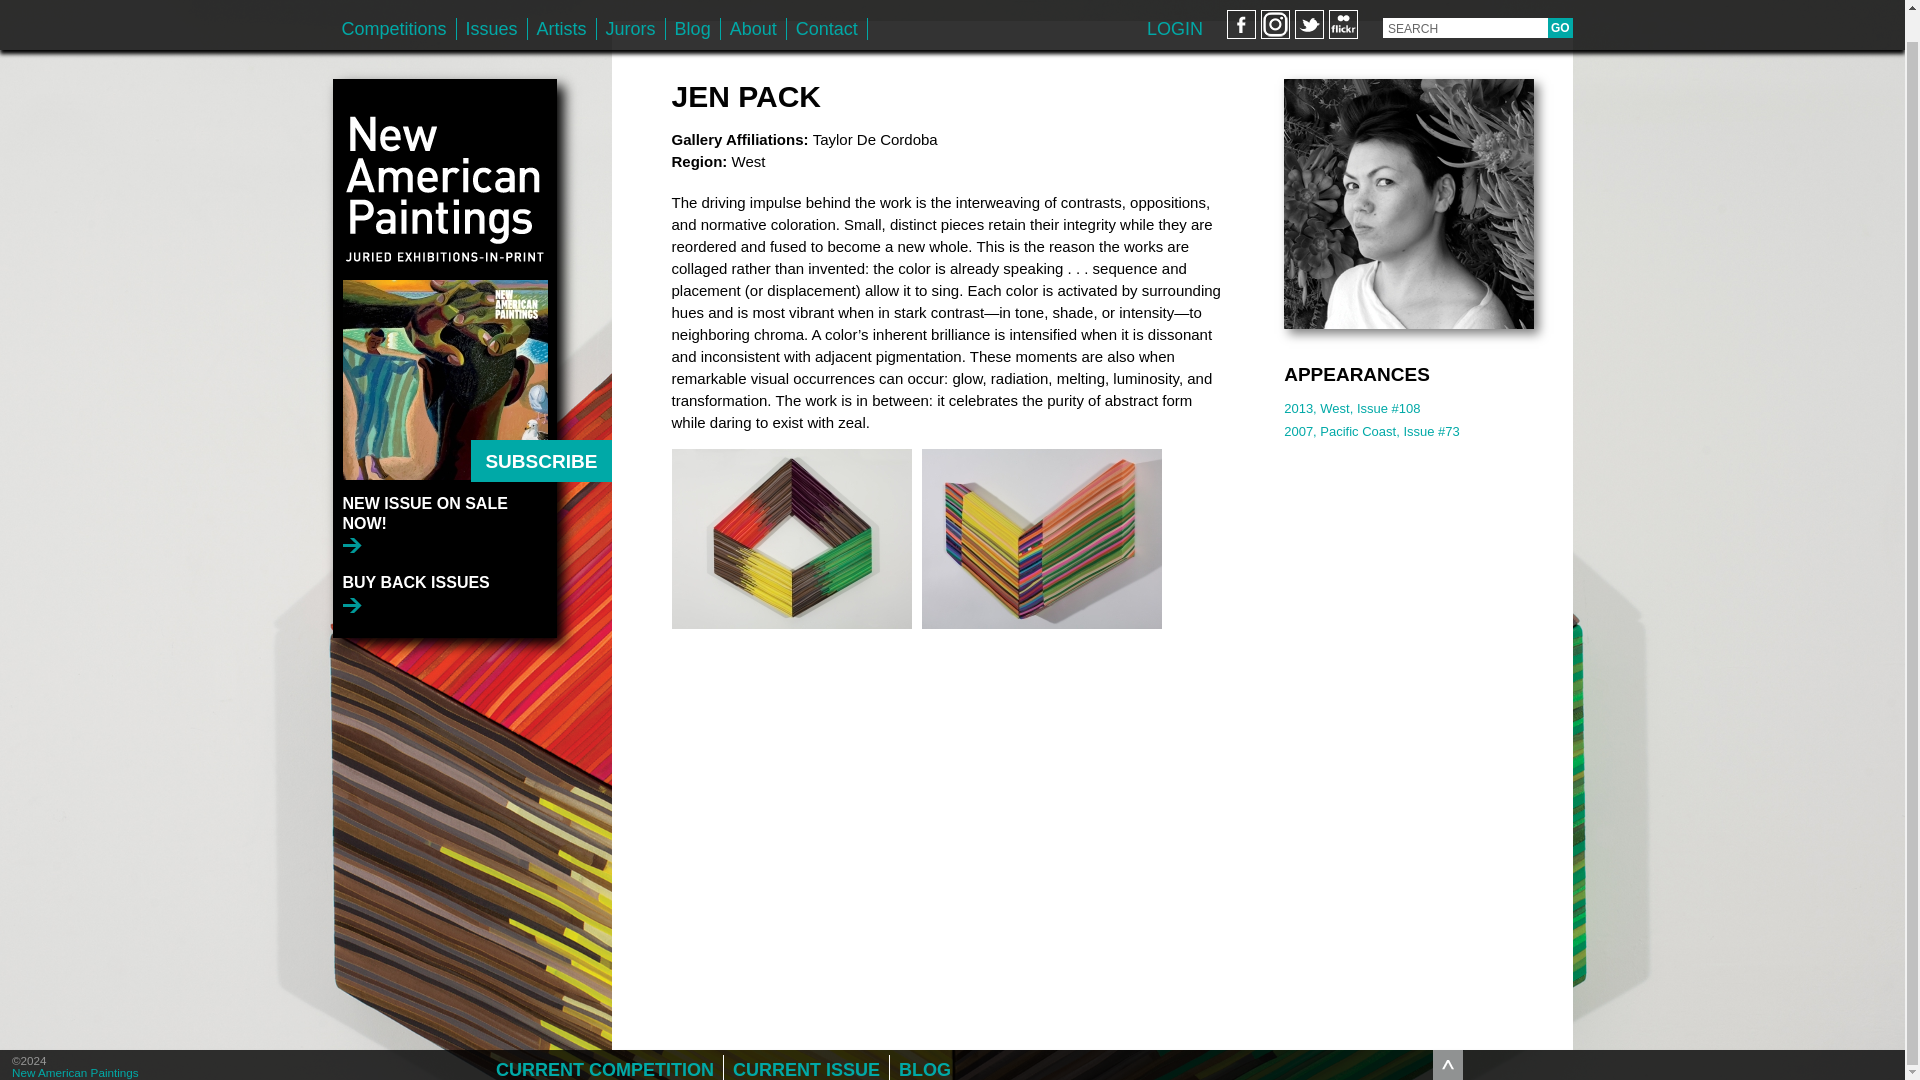  What do you see at coordinates (605, 1040) in the screenshot?
I see `CURRENT COMPETITION` at bounding box center [605, 1040].